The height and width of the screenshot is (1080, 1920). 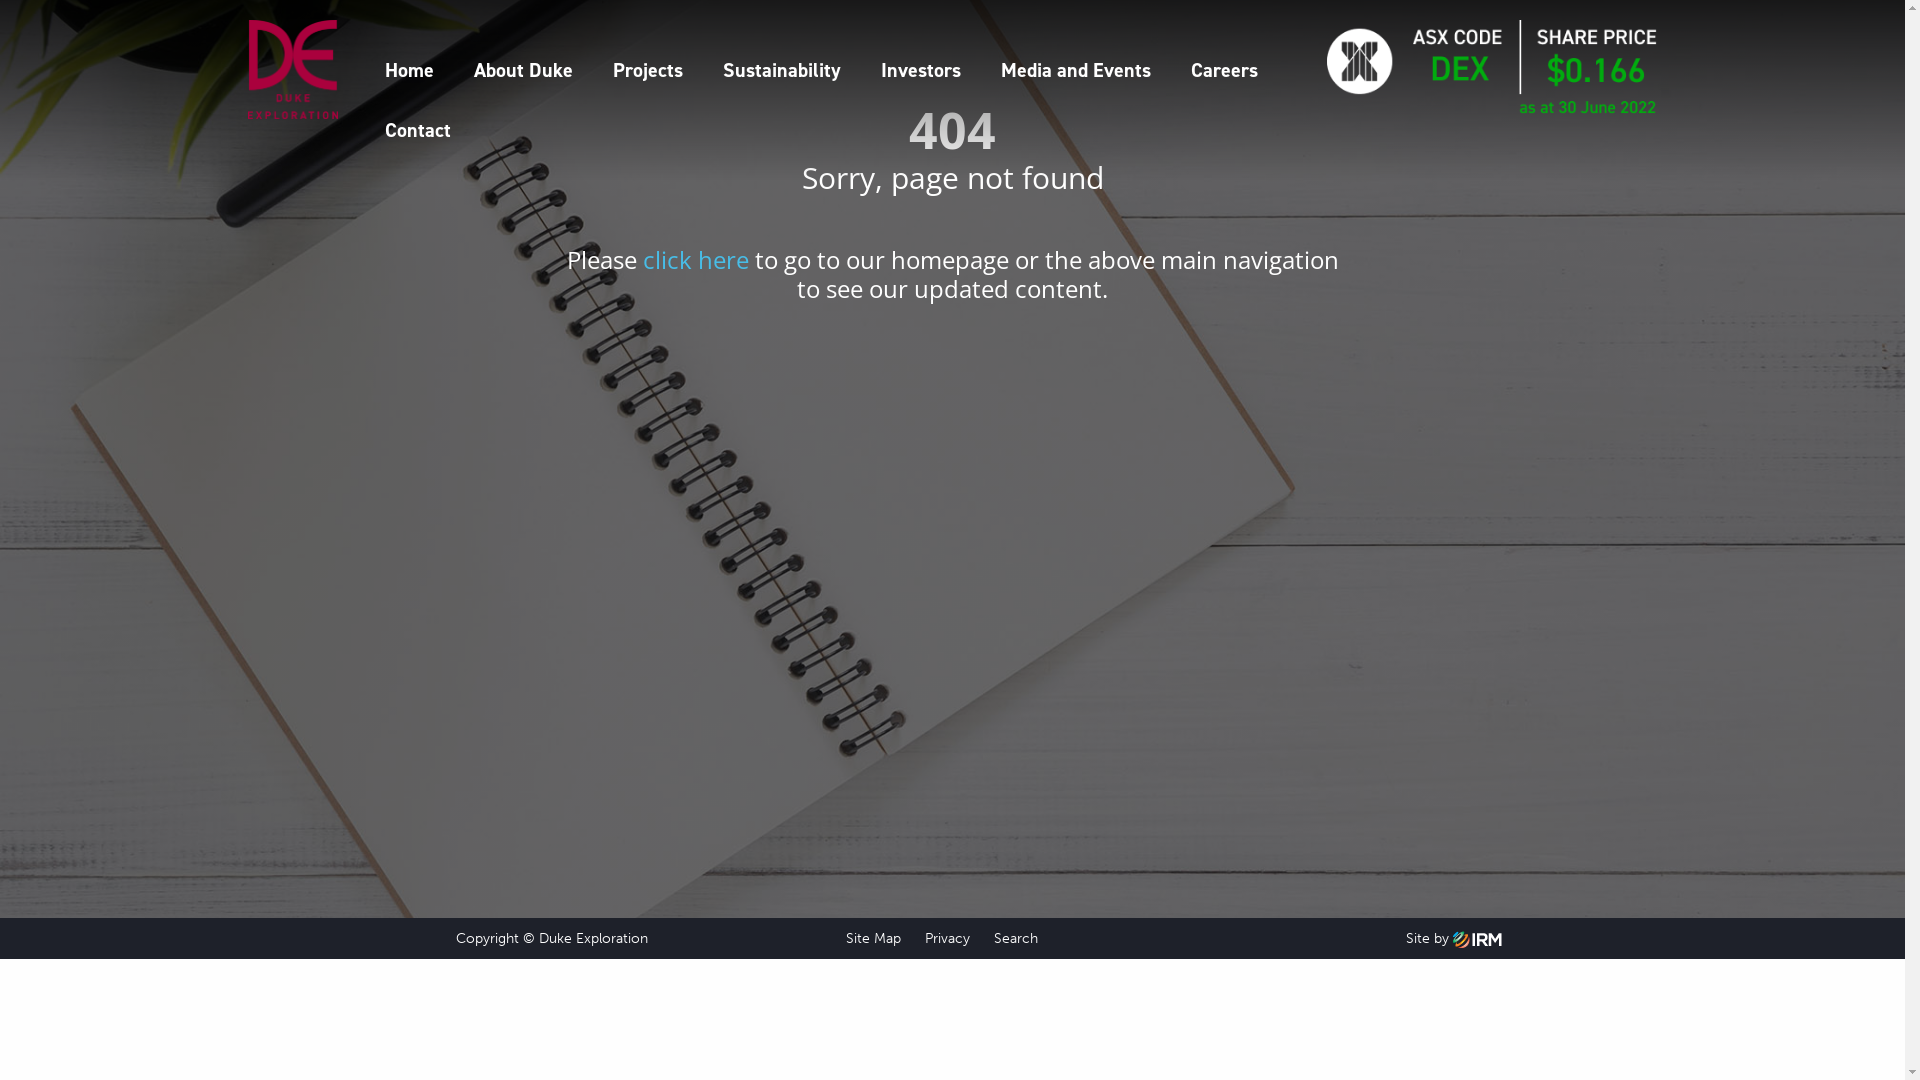 I want to click on Investors, so click(x=921, y=70).